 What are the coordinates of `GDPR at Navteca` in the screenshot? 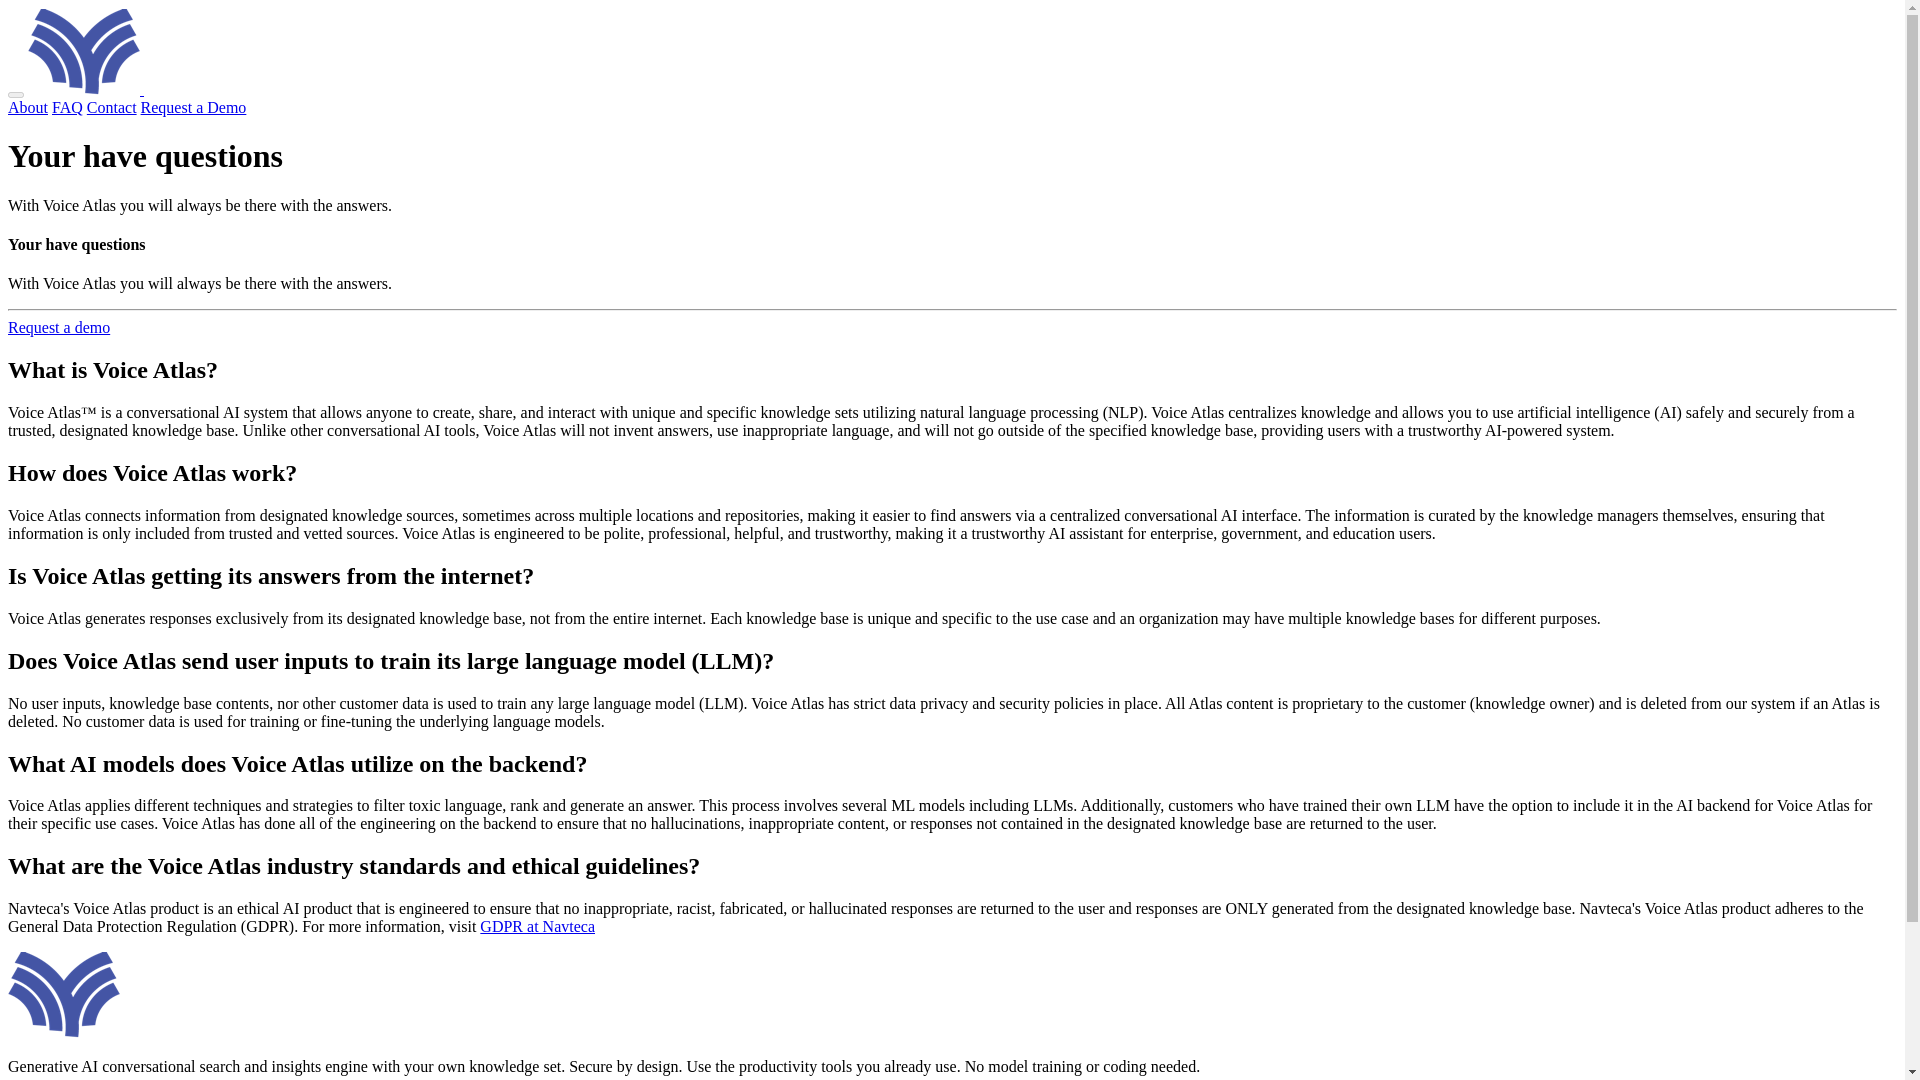 It's located at (538, 926).